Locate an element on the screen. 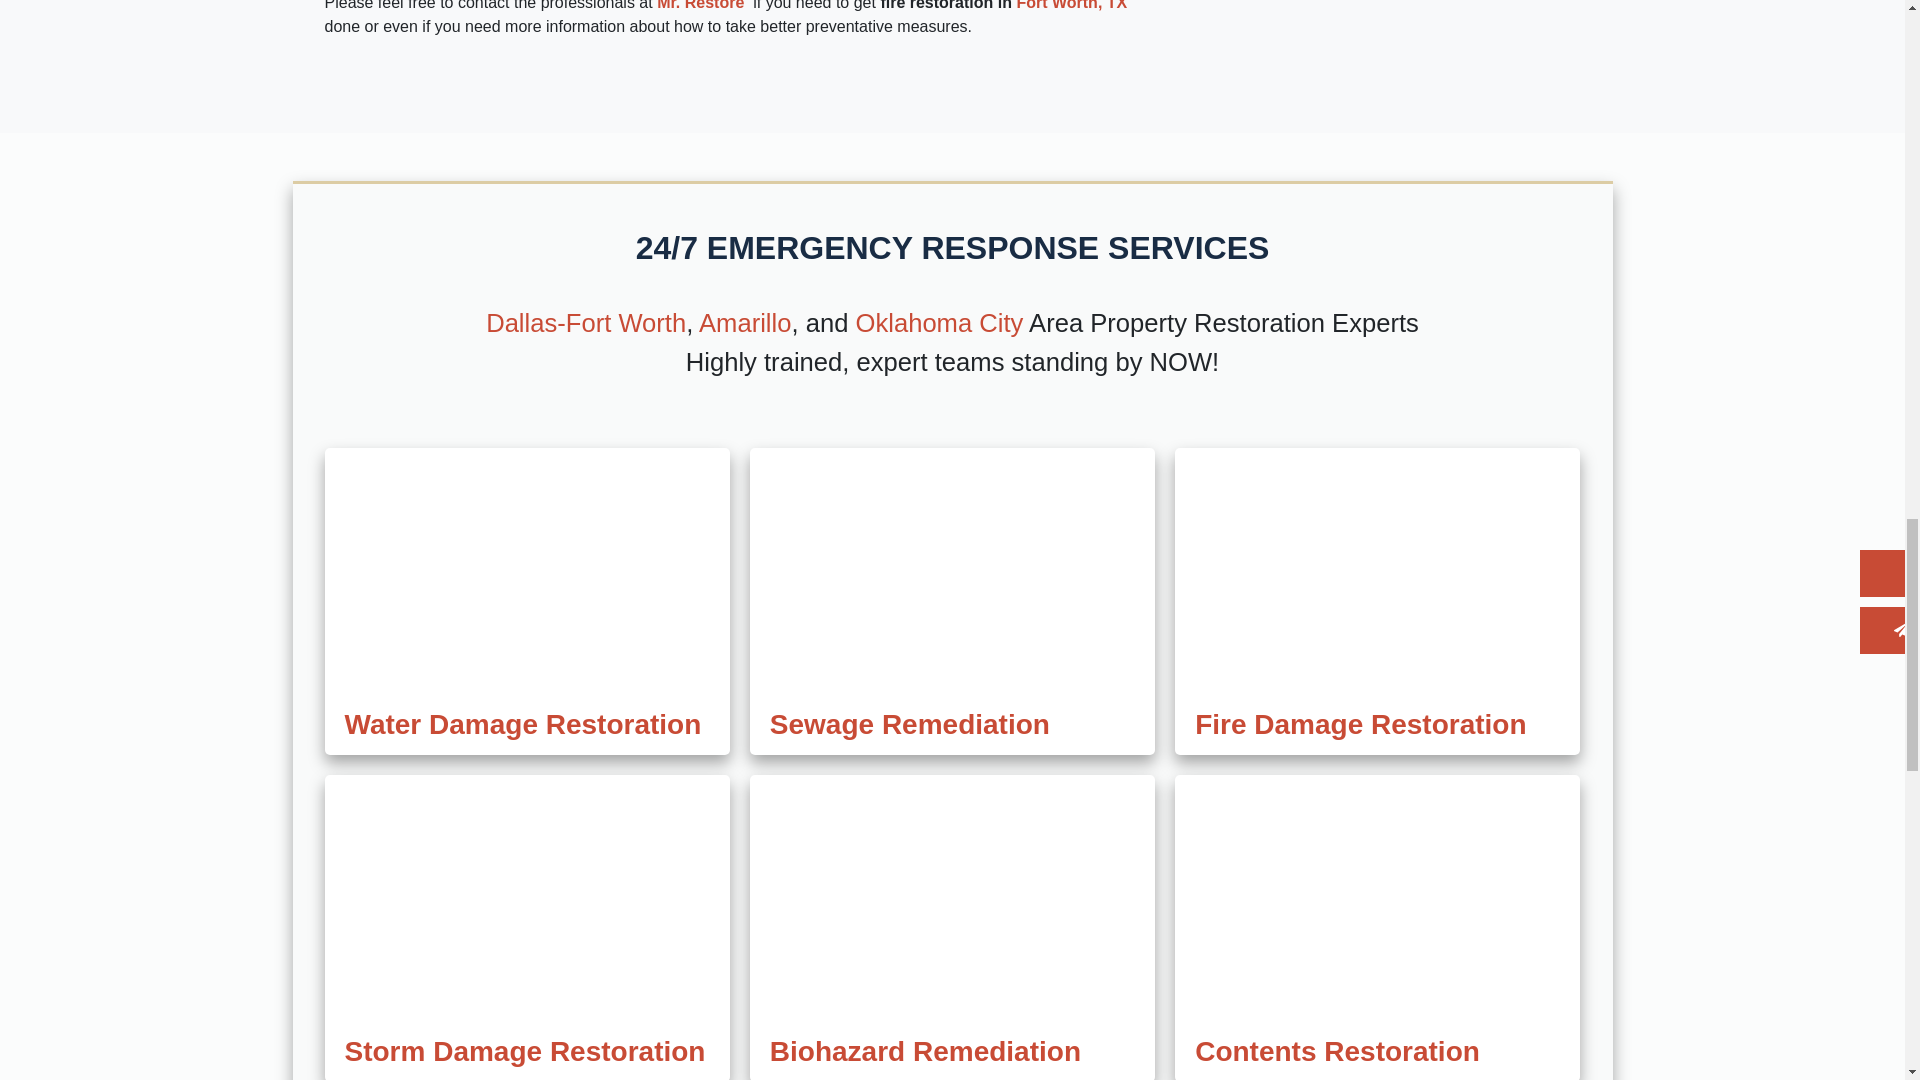 The width and height of the screenshot is (1920, 1080). View Our Oklahoma City Location is located at coordinates (940, 322).